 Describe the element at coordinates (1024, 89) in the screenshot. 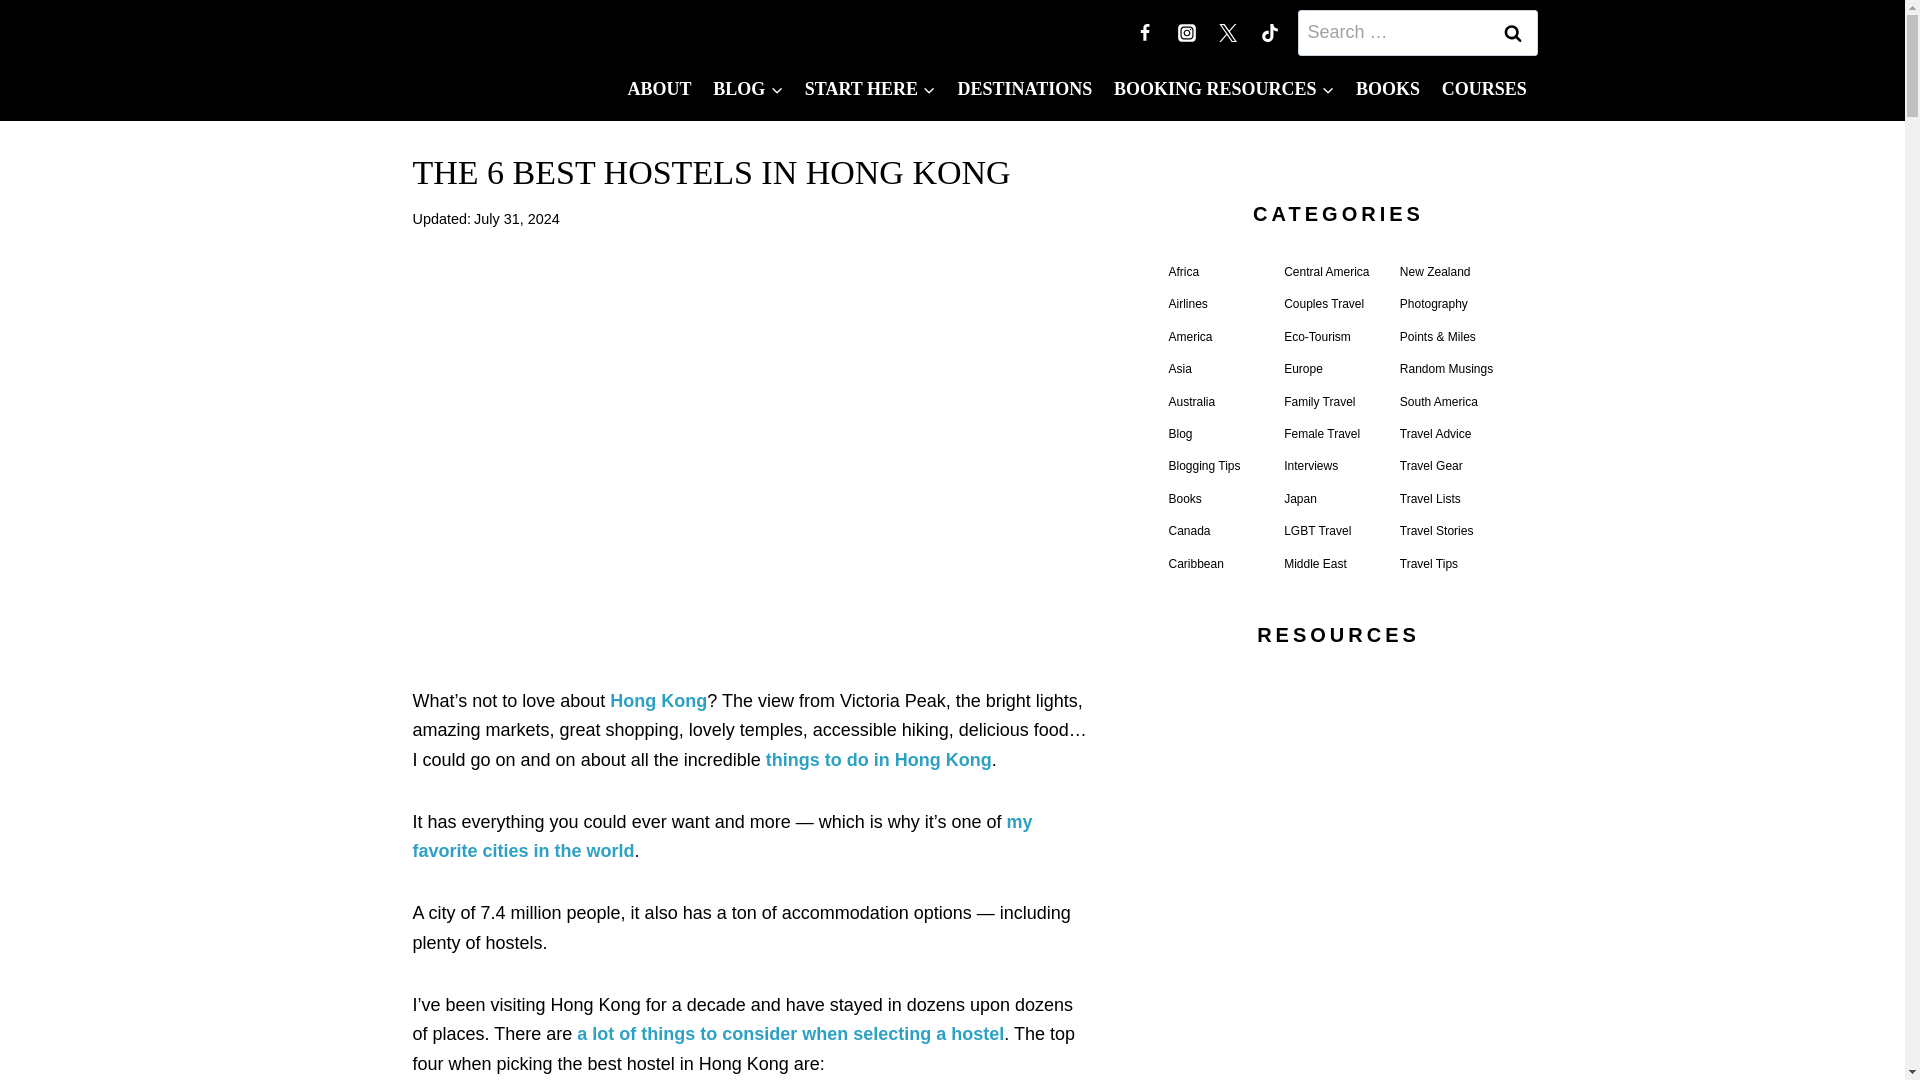

I see `DESTINATIONS` at that location.